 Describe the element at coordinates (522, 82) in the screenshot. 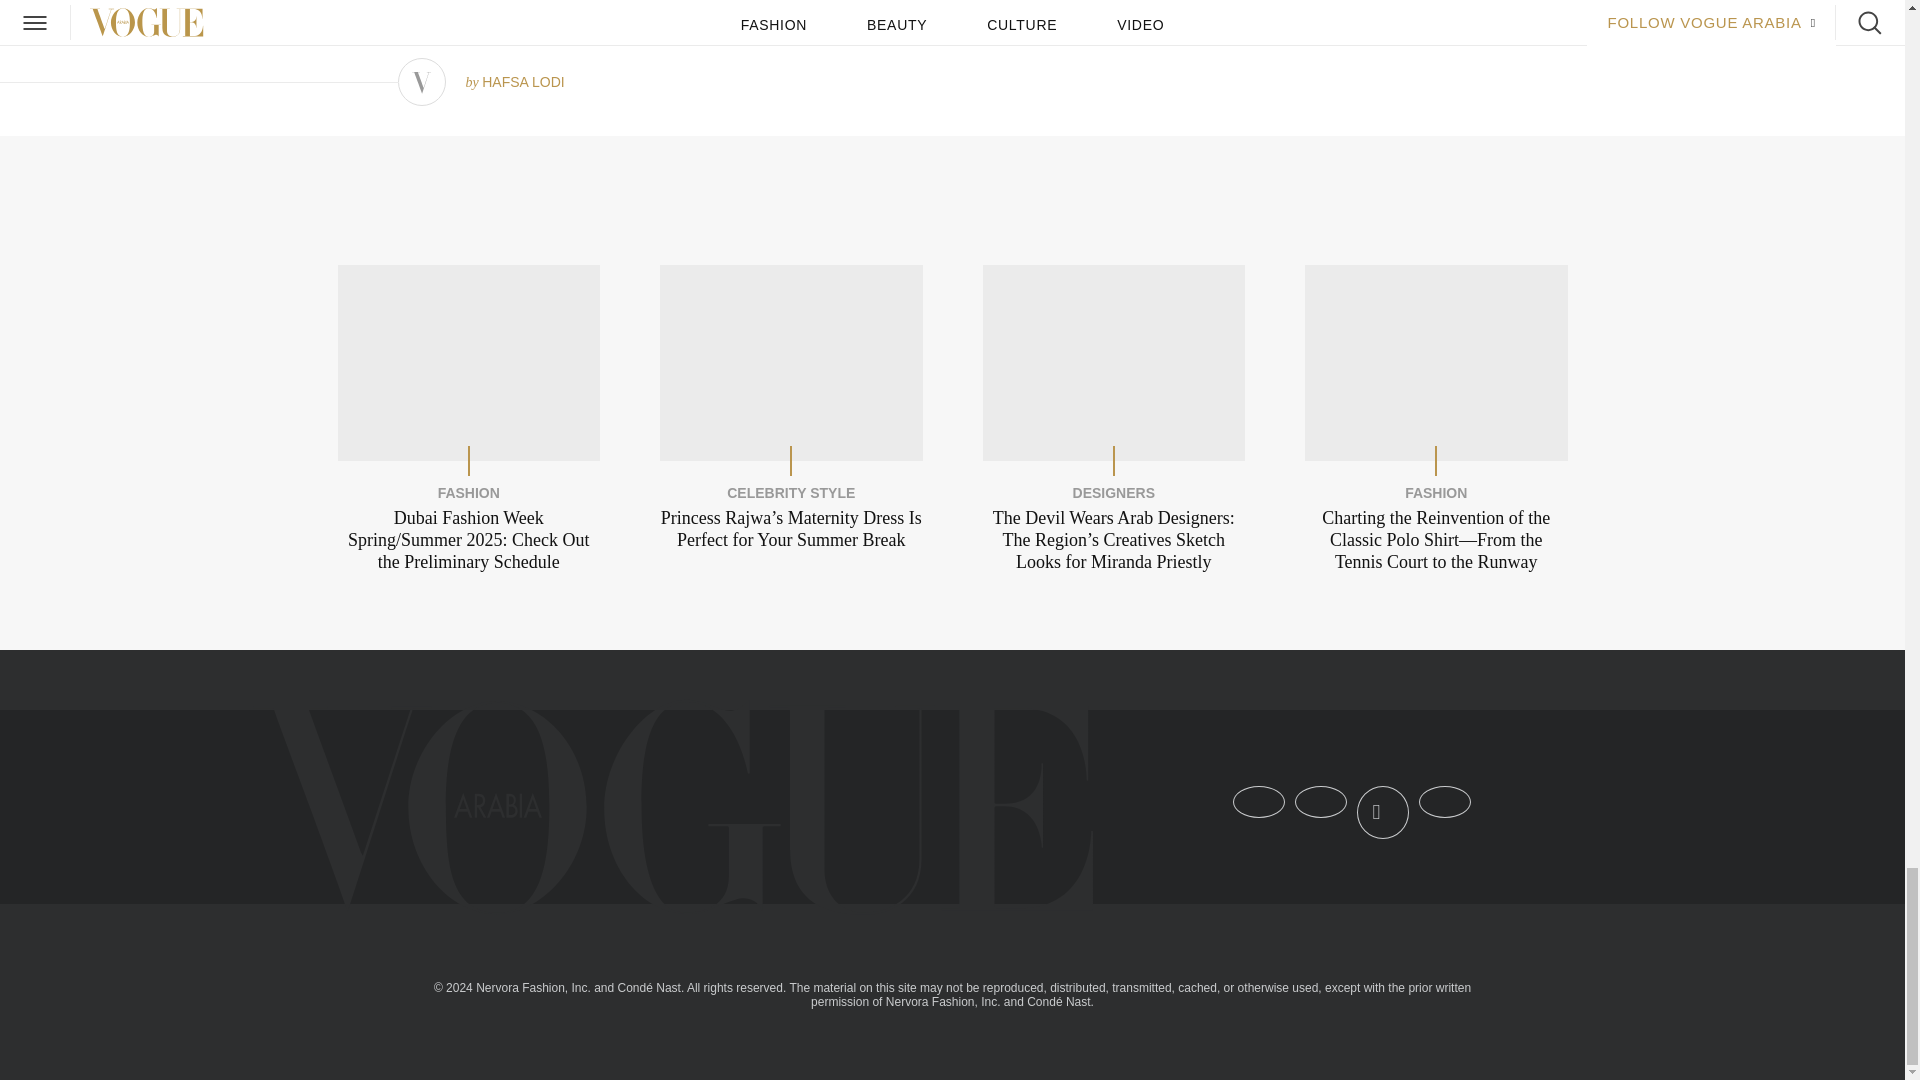

I see `Posts by Hafsa Lodi` at that location.